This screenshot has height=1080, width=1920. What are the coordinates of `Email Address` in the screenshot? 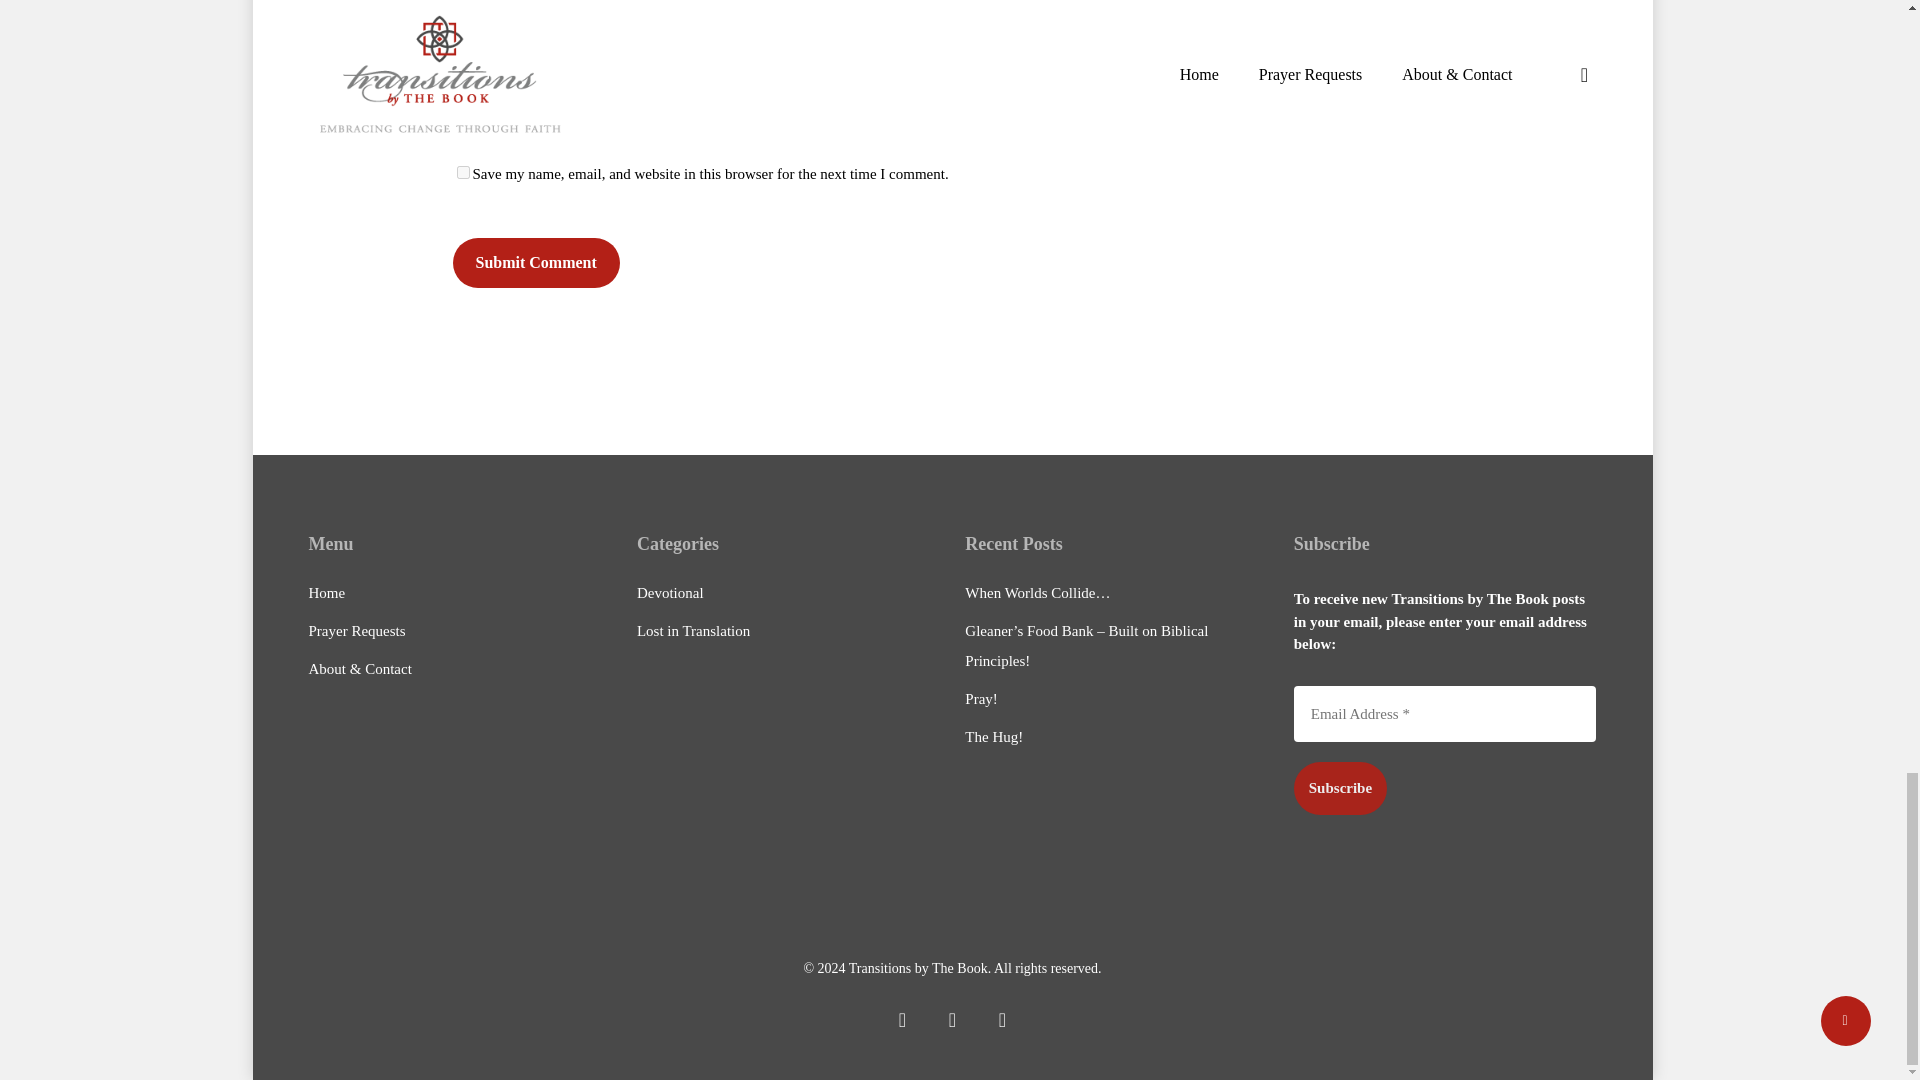 It's located at (1446, 714).